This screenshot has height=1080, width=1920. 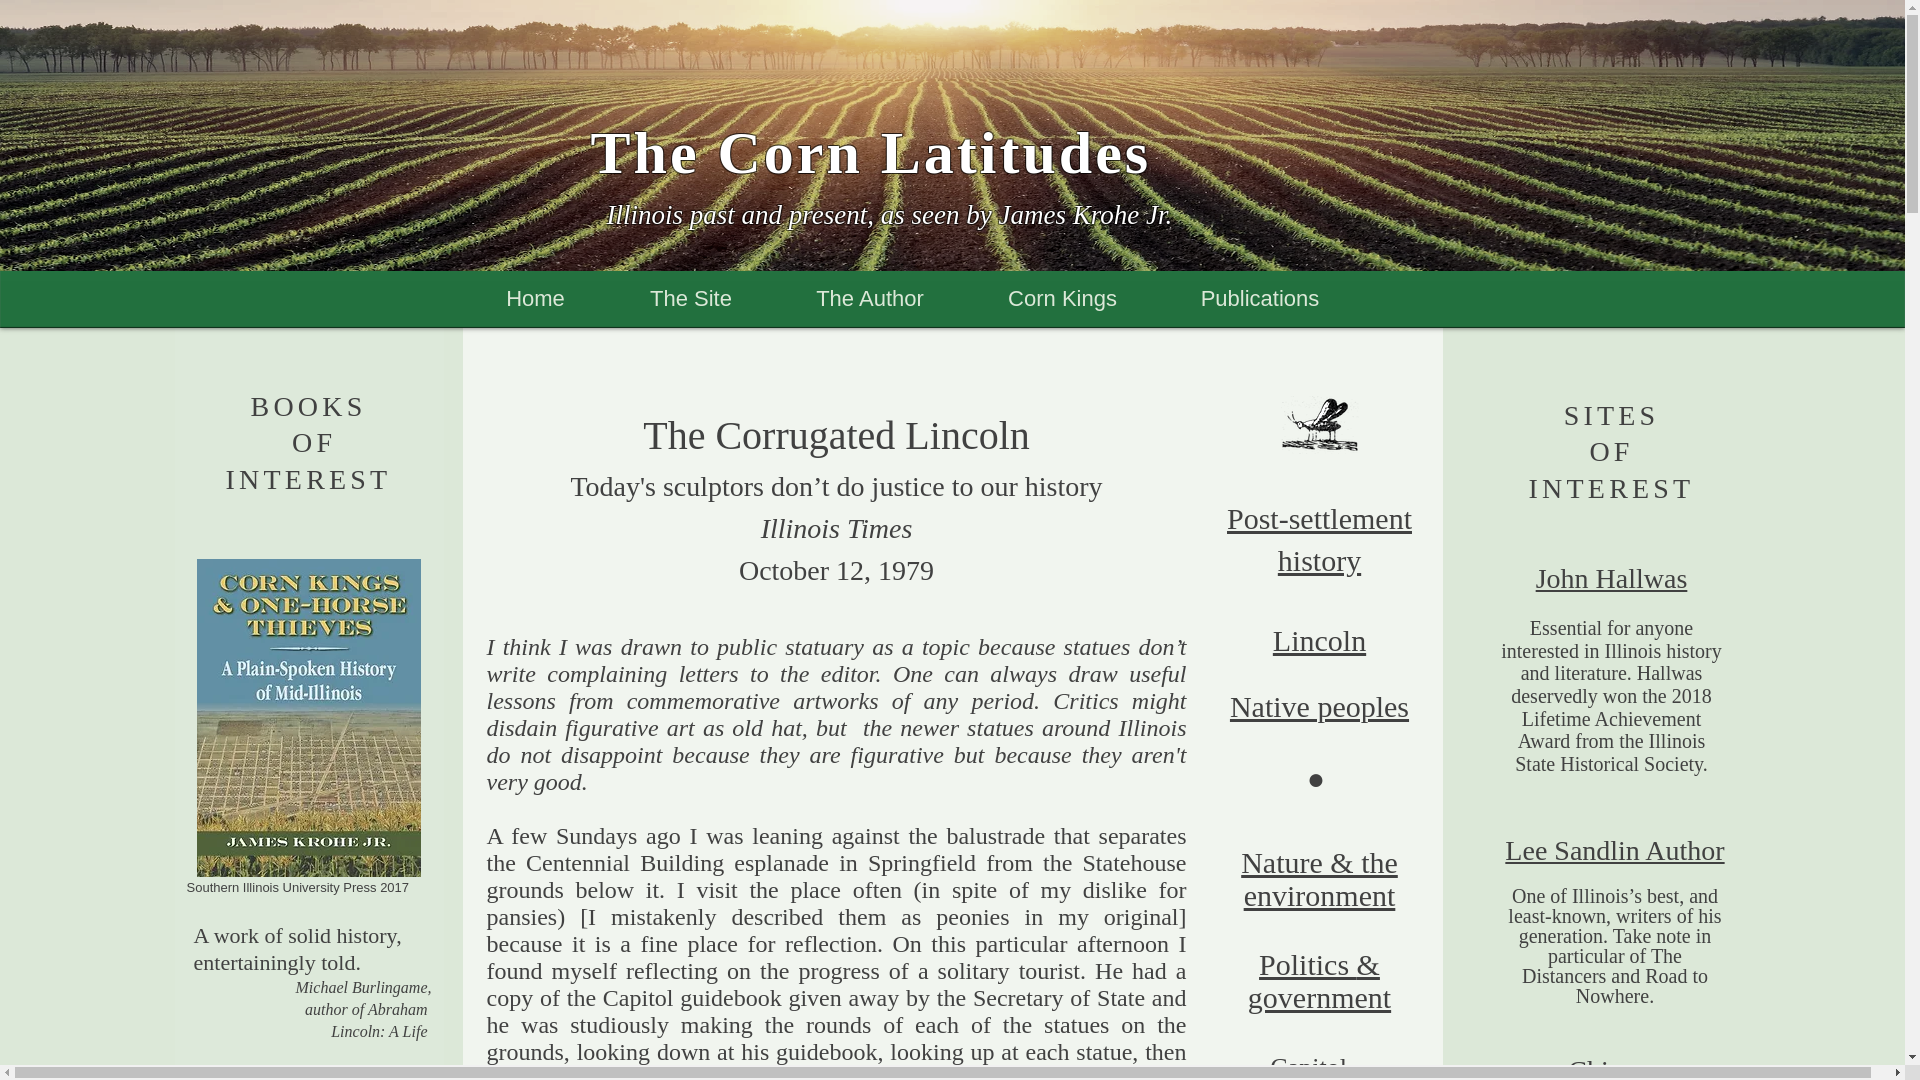 What do you see at coordinates (1615, 1068) in the screenshot?
I see `Chicago Architecture Center` at bounding box center [1615, 1068].